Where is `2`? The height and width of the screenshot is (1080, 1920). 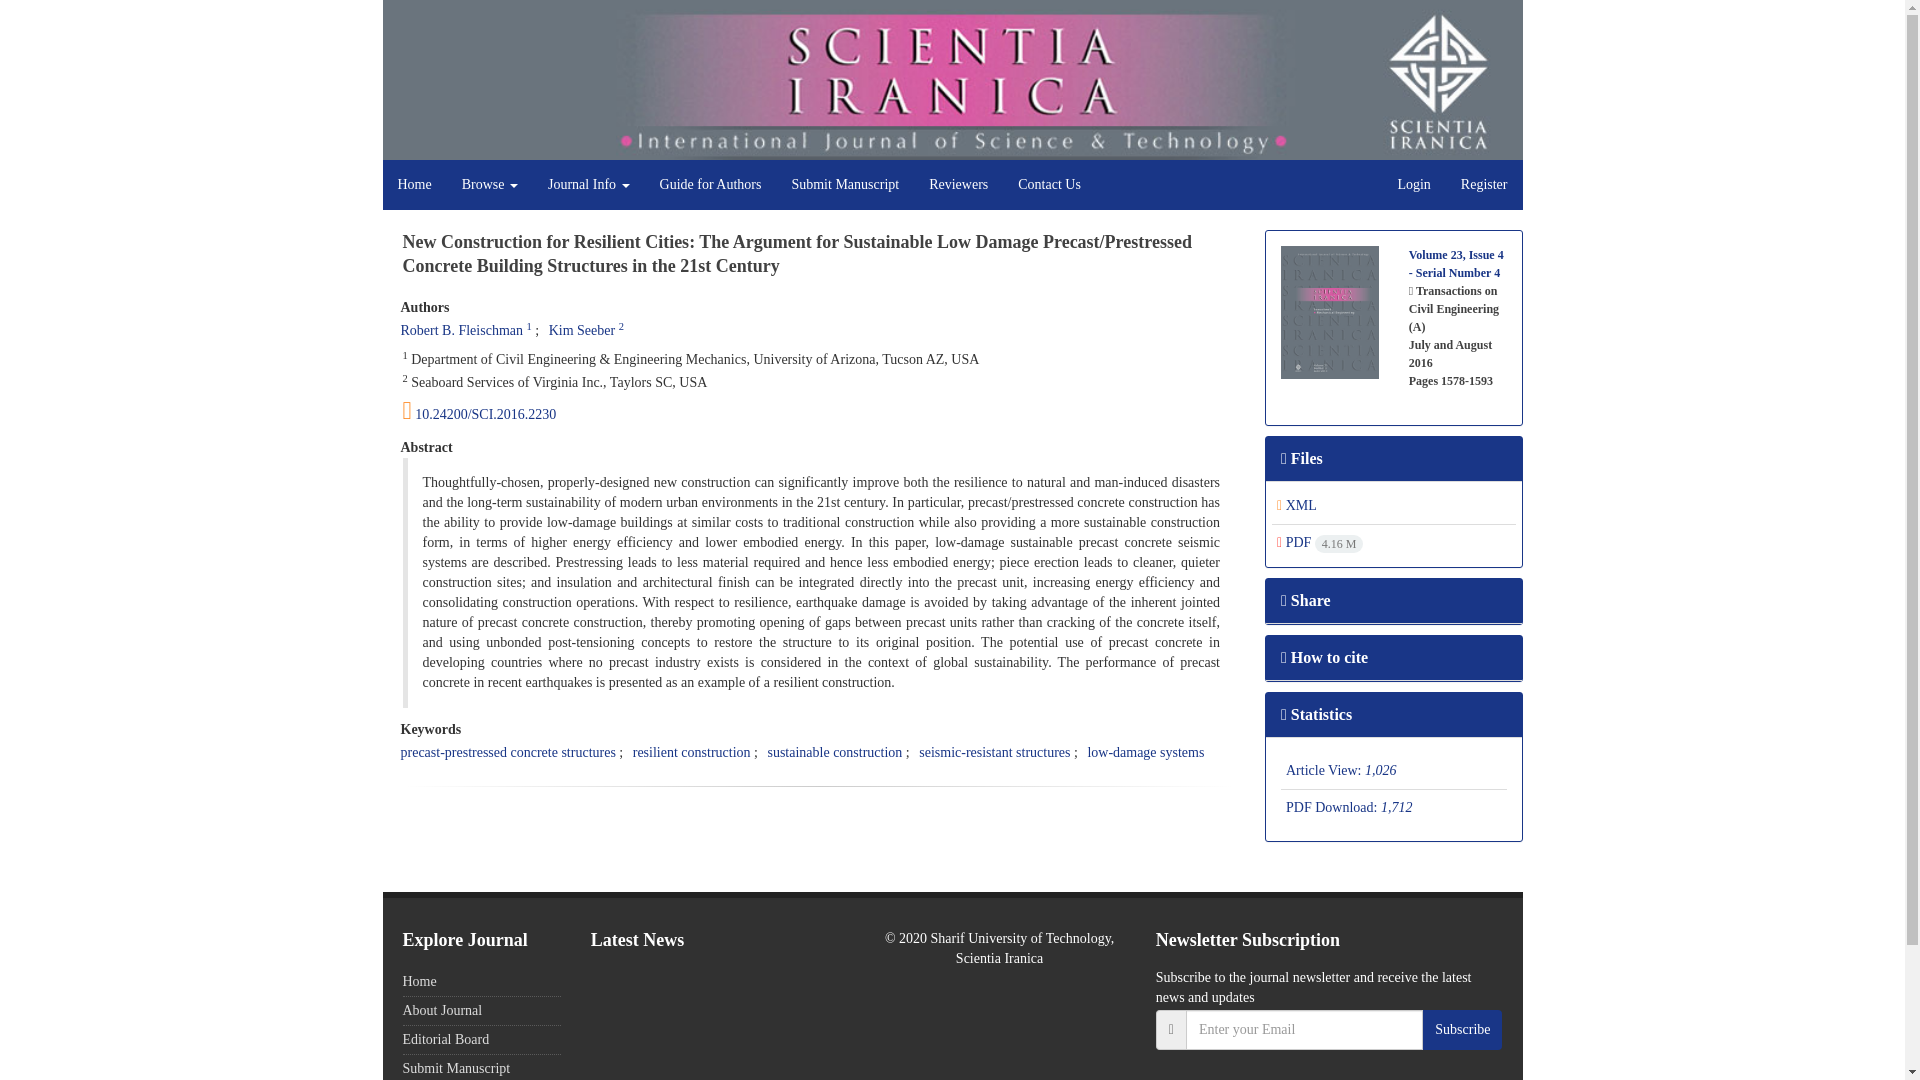 2 is located at coordinates (621, 326).